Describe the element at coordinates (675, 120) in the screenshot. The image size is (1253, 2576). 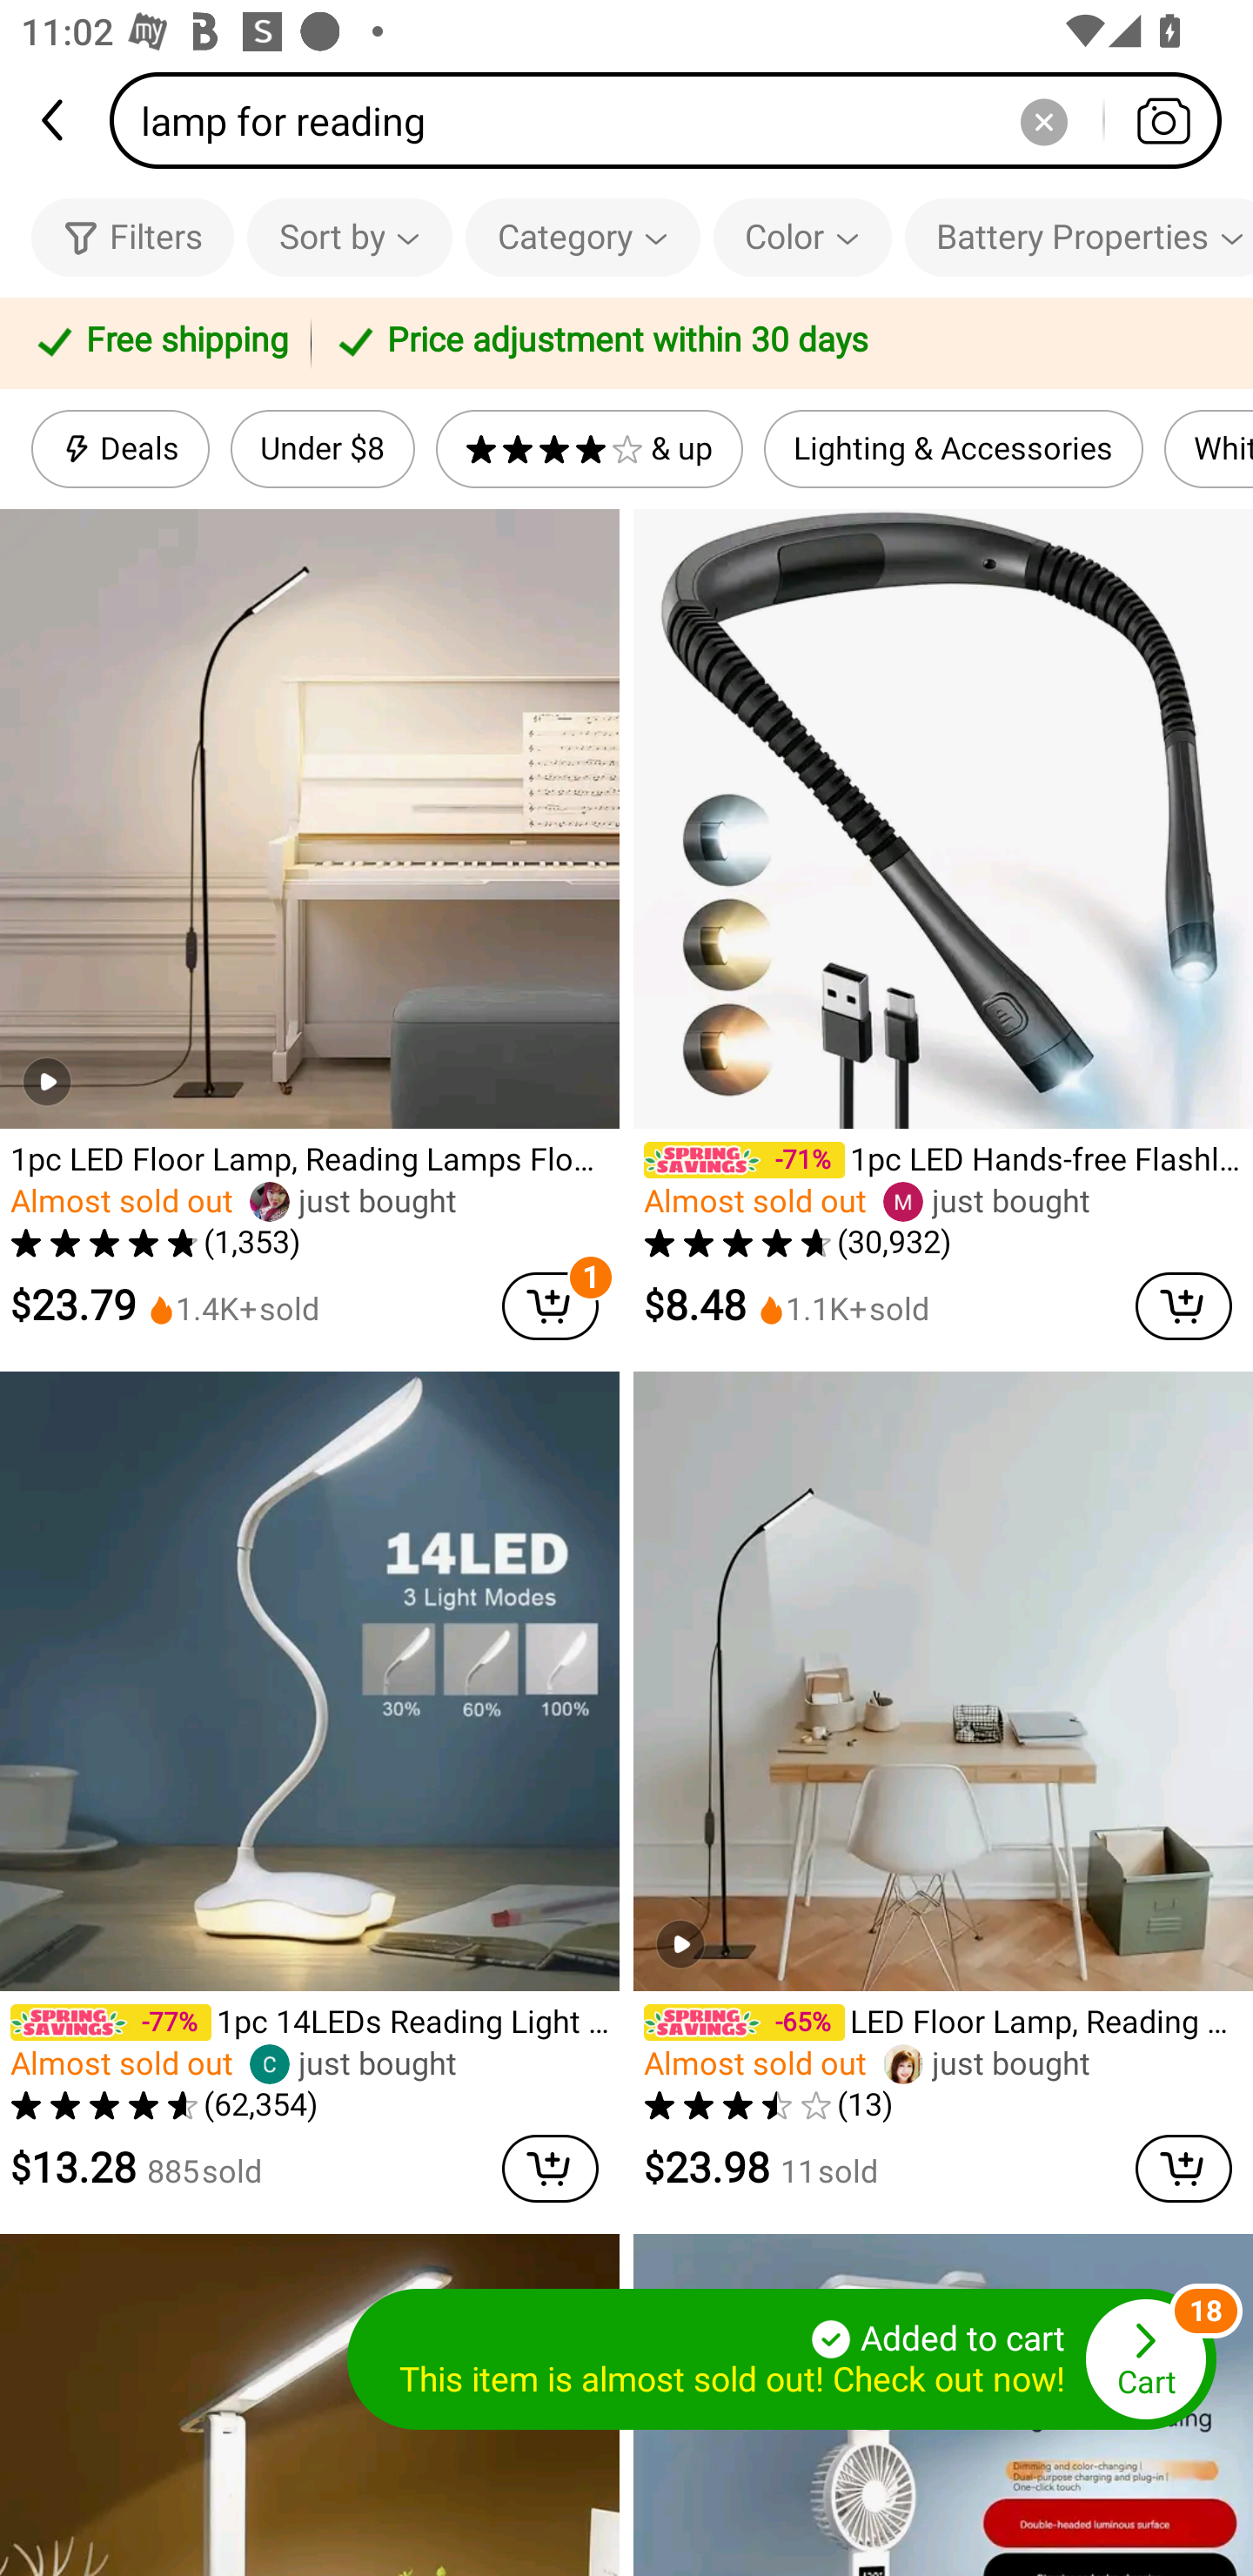
I see `lamp for reading` at that location.